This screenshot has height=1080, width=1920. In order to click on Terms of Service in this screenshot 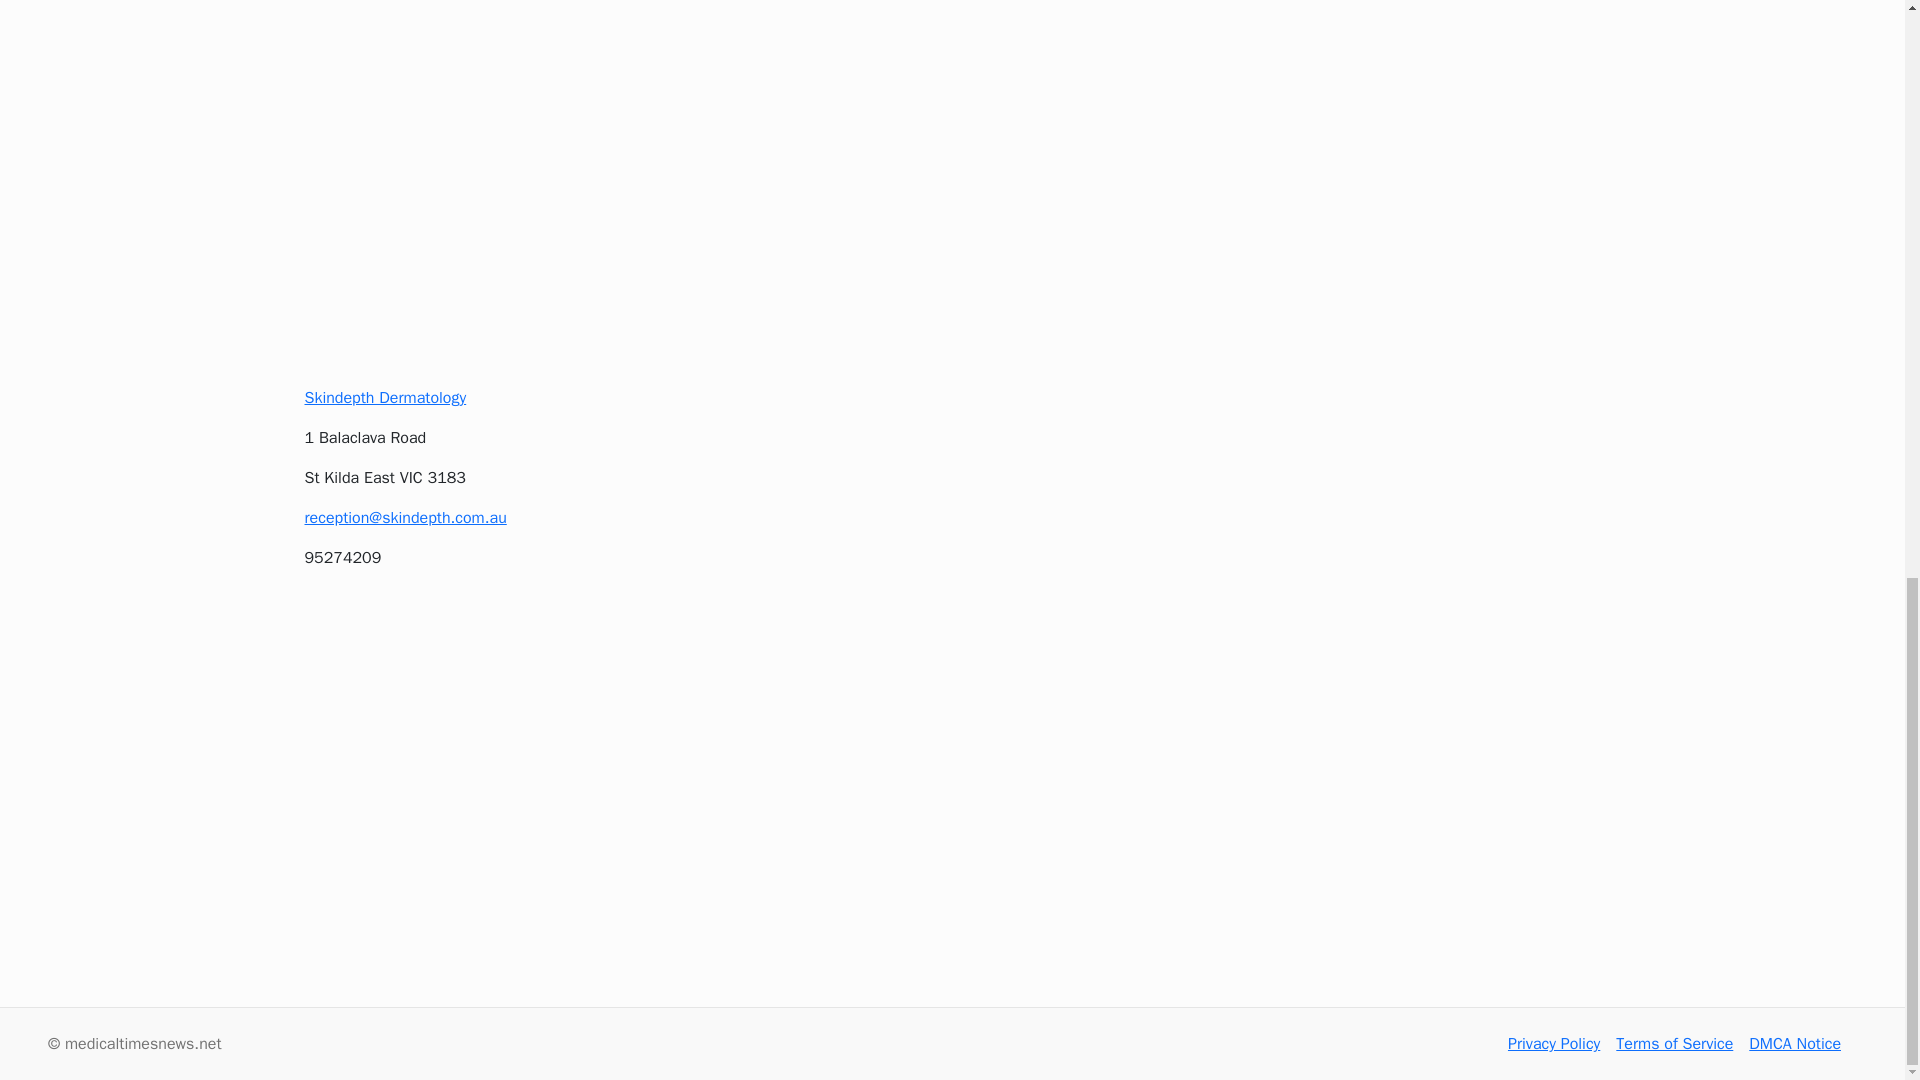, I will do `click(1674, 1044)`.